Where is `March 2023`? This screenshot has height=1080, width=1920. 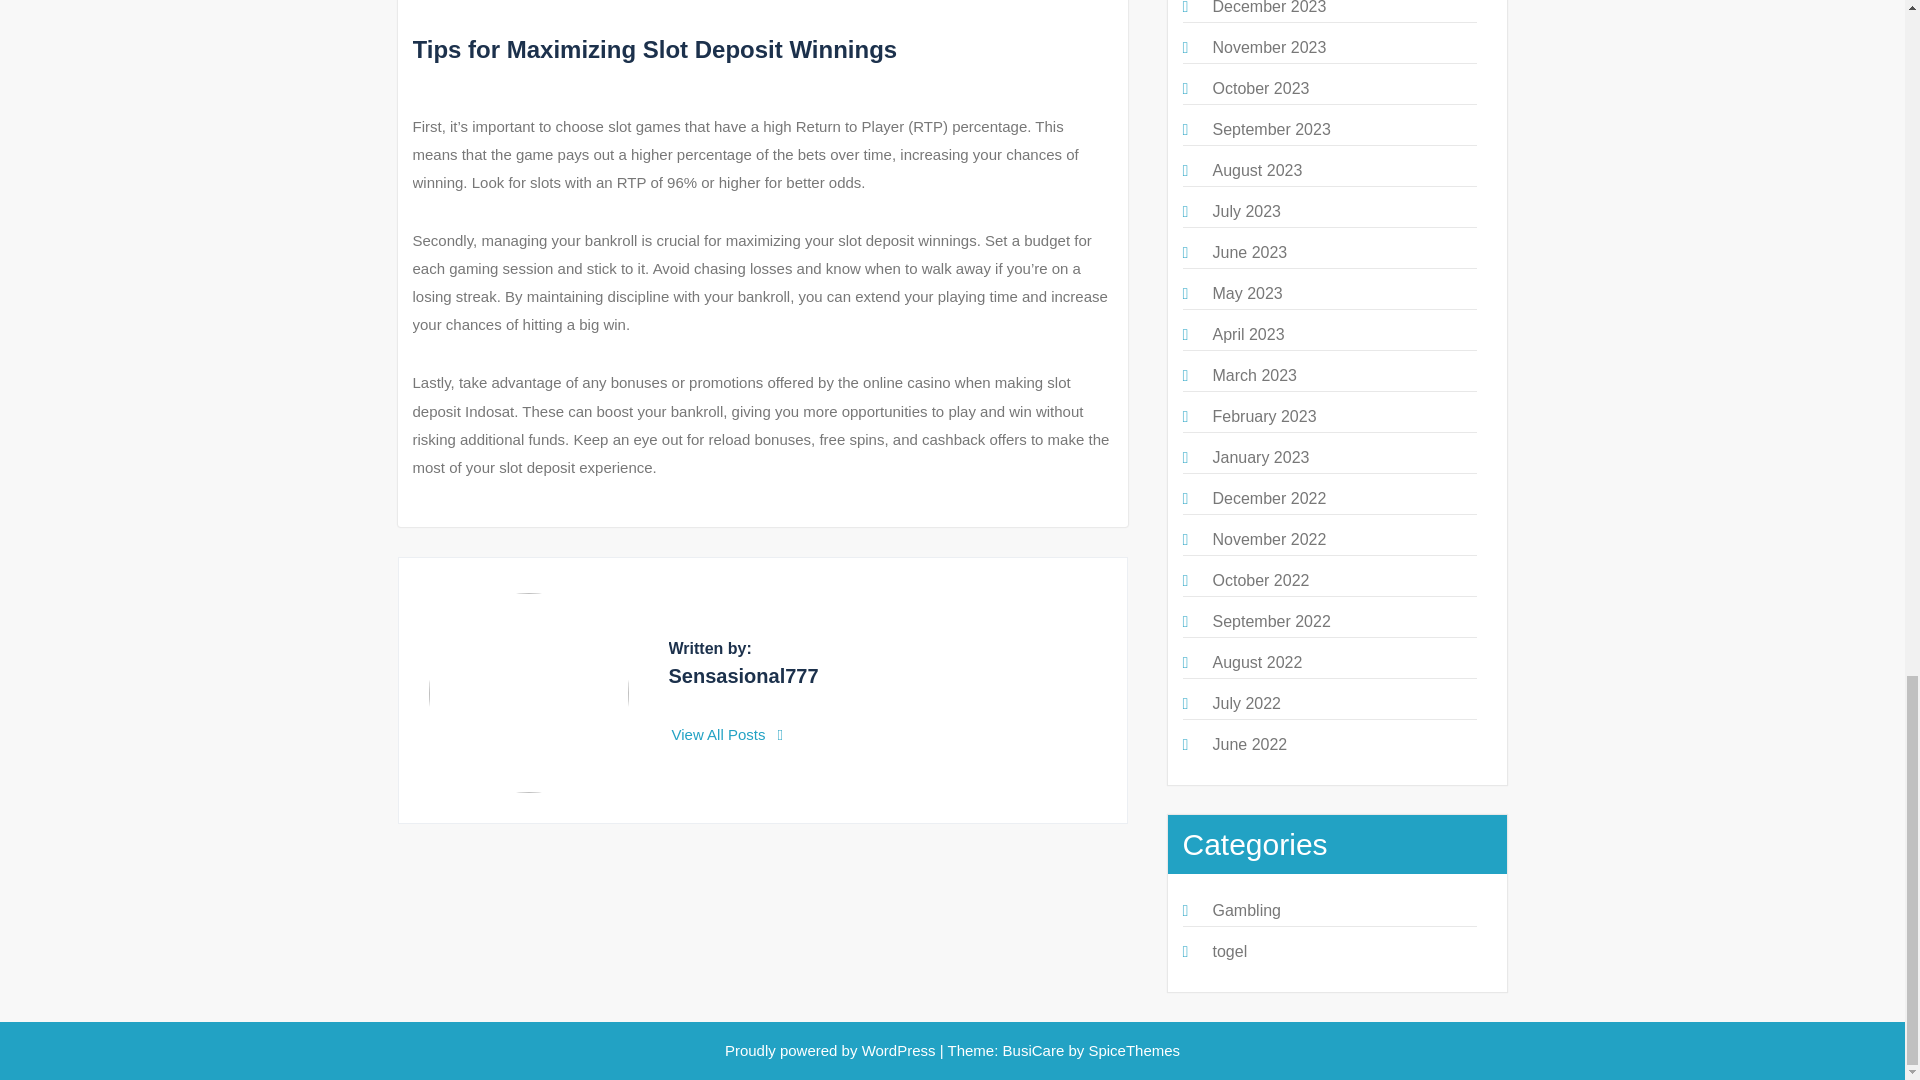
March 2023 is located at coordinates (1254, 376).